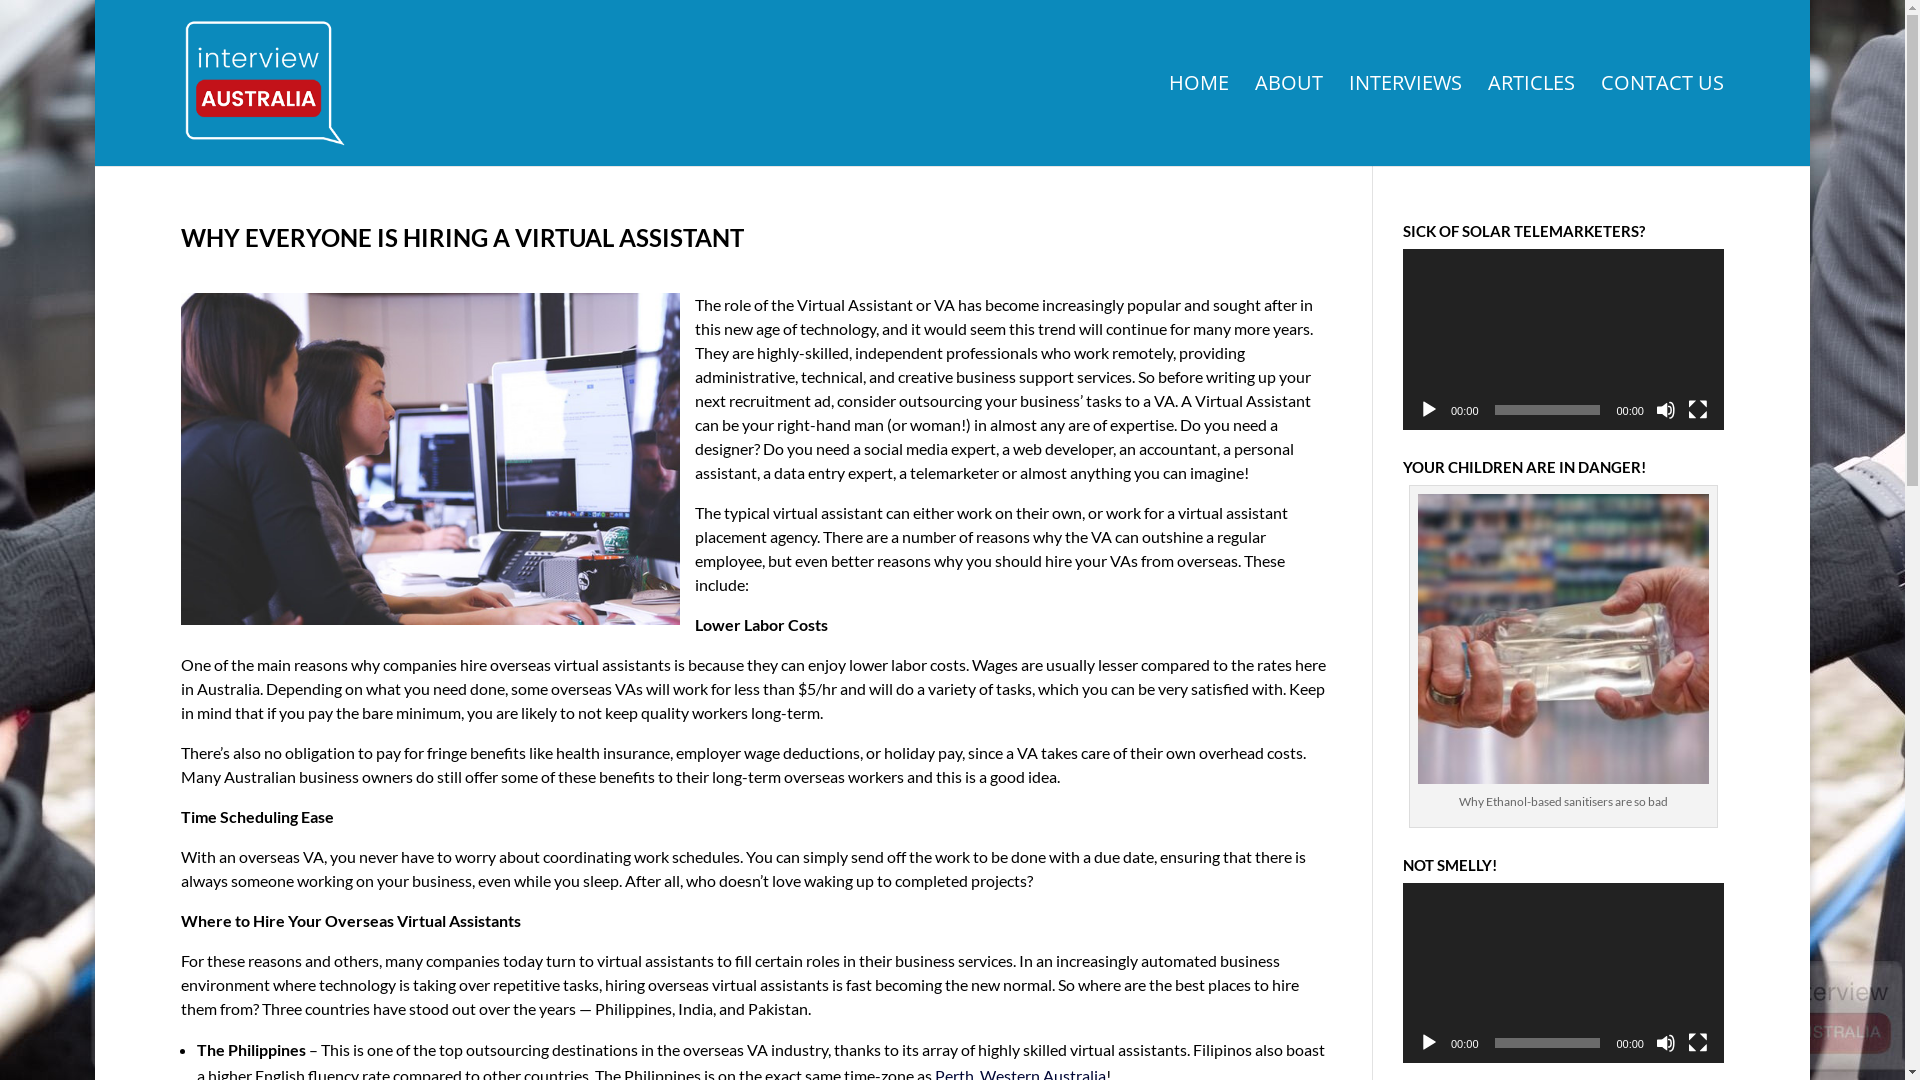 Image resolution: width=1920 pixels, height=1080 pixels. What do you see at coordinates (1698, 410) in the screenshot?
I see `Fullscreen` at bounding box center [1698, 410].